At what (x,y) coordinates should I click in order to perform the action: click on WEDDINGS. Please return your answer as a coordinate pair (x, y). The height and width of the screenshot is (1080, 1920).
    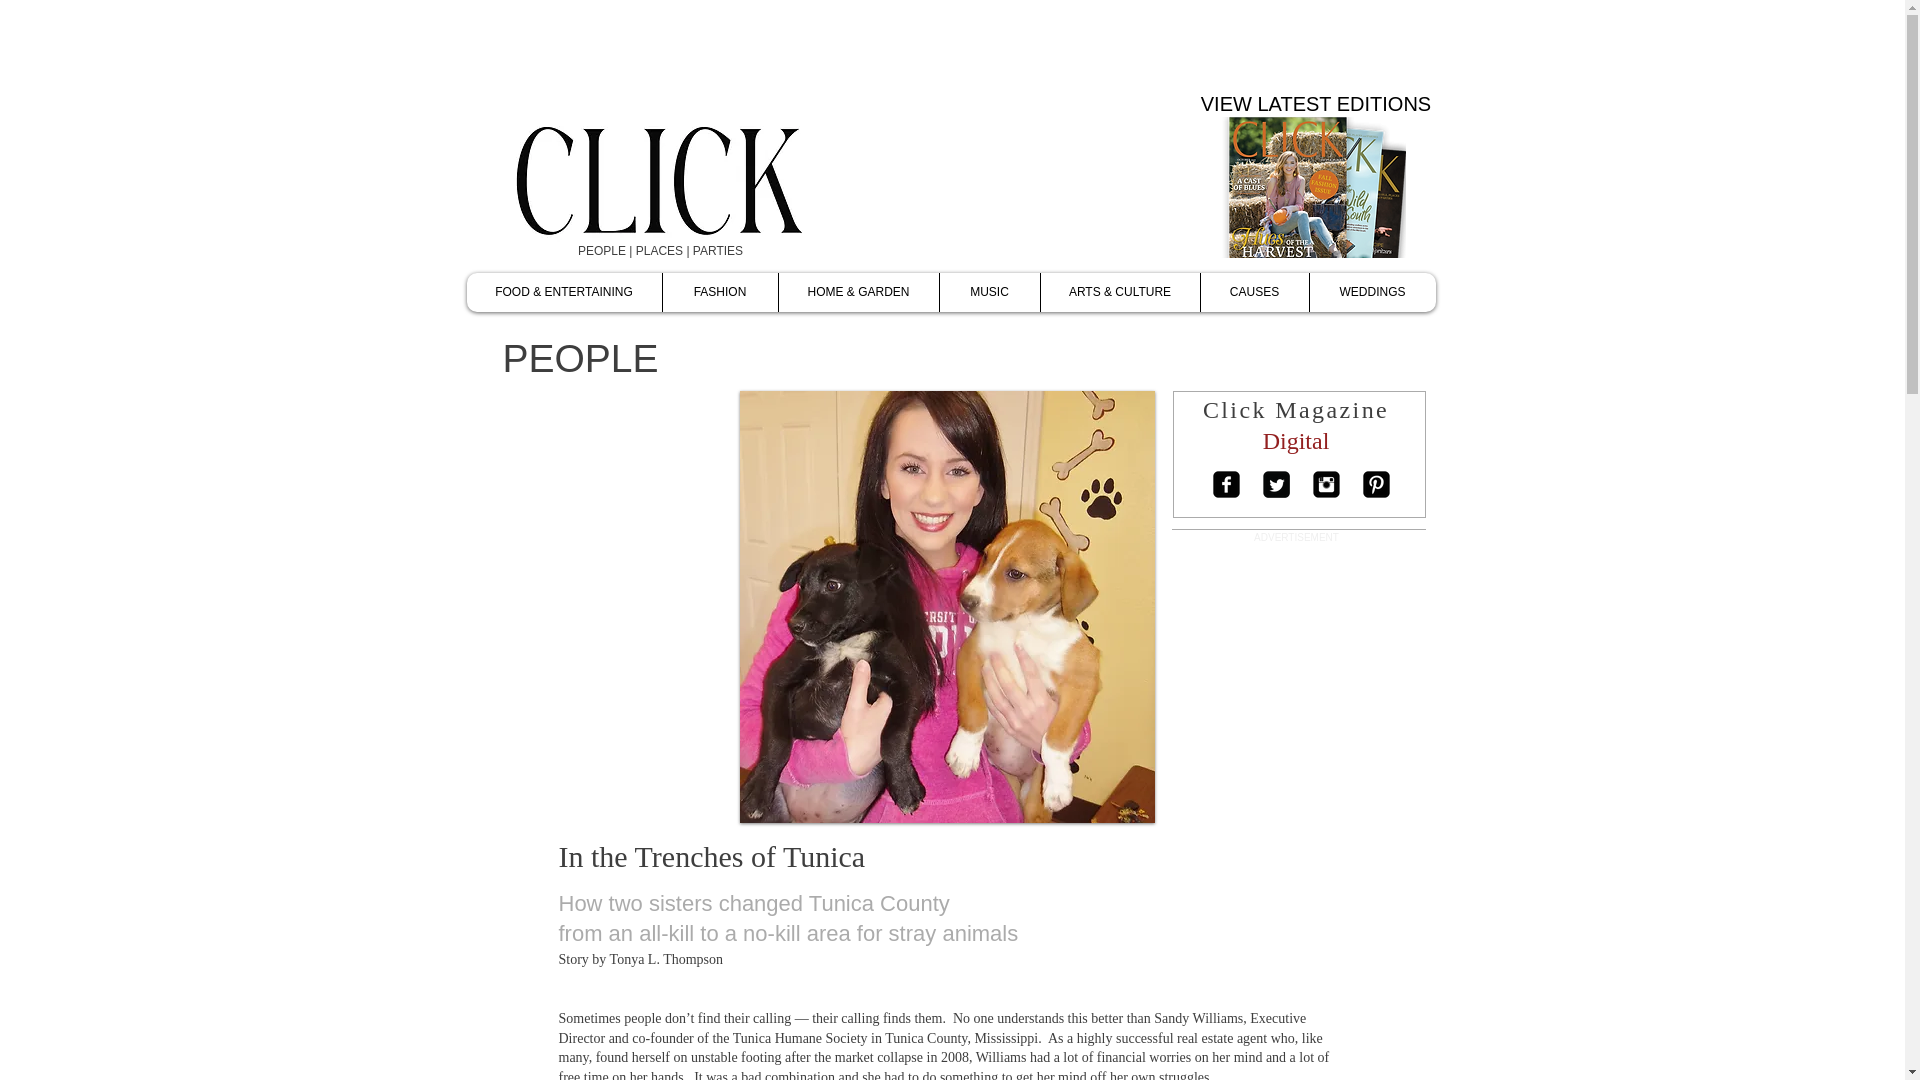
    Looking at the image, I should click on (1370, 292).